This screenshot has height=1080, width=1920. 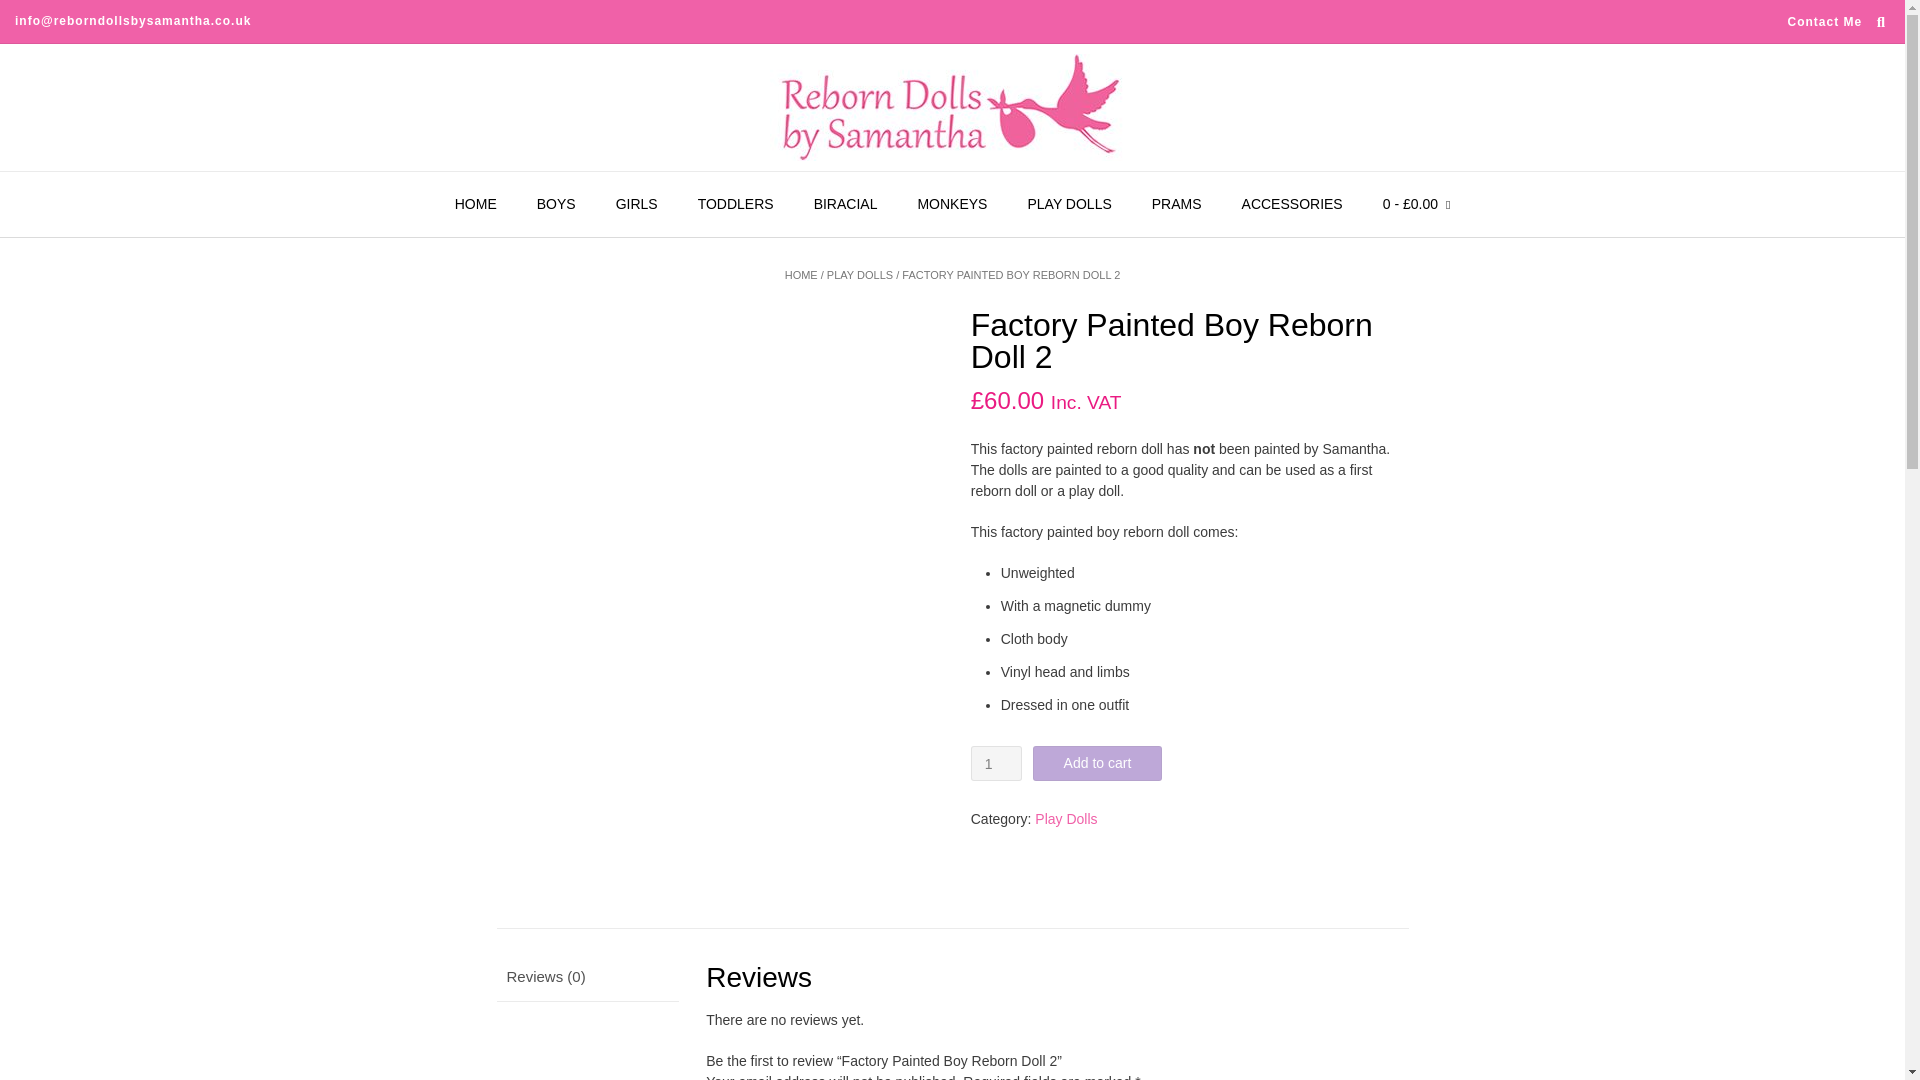 I want to click on PLAY DOLLS, so click(x=860, y=274).